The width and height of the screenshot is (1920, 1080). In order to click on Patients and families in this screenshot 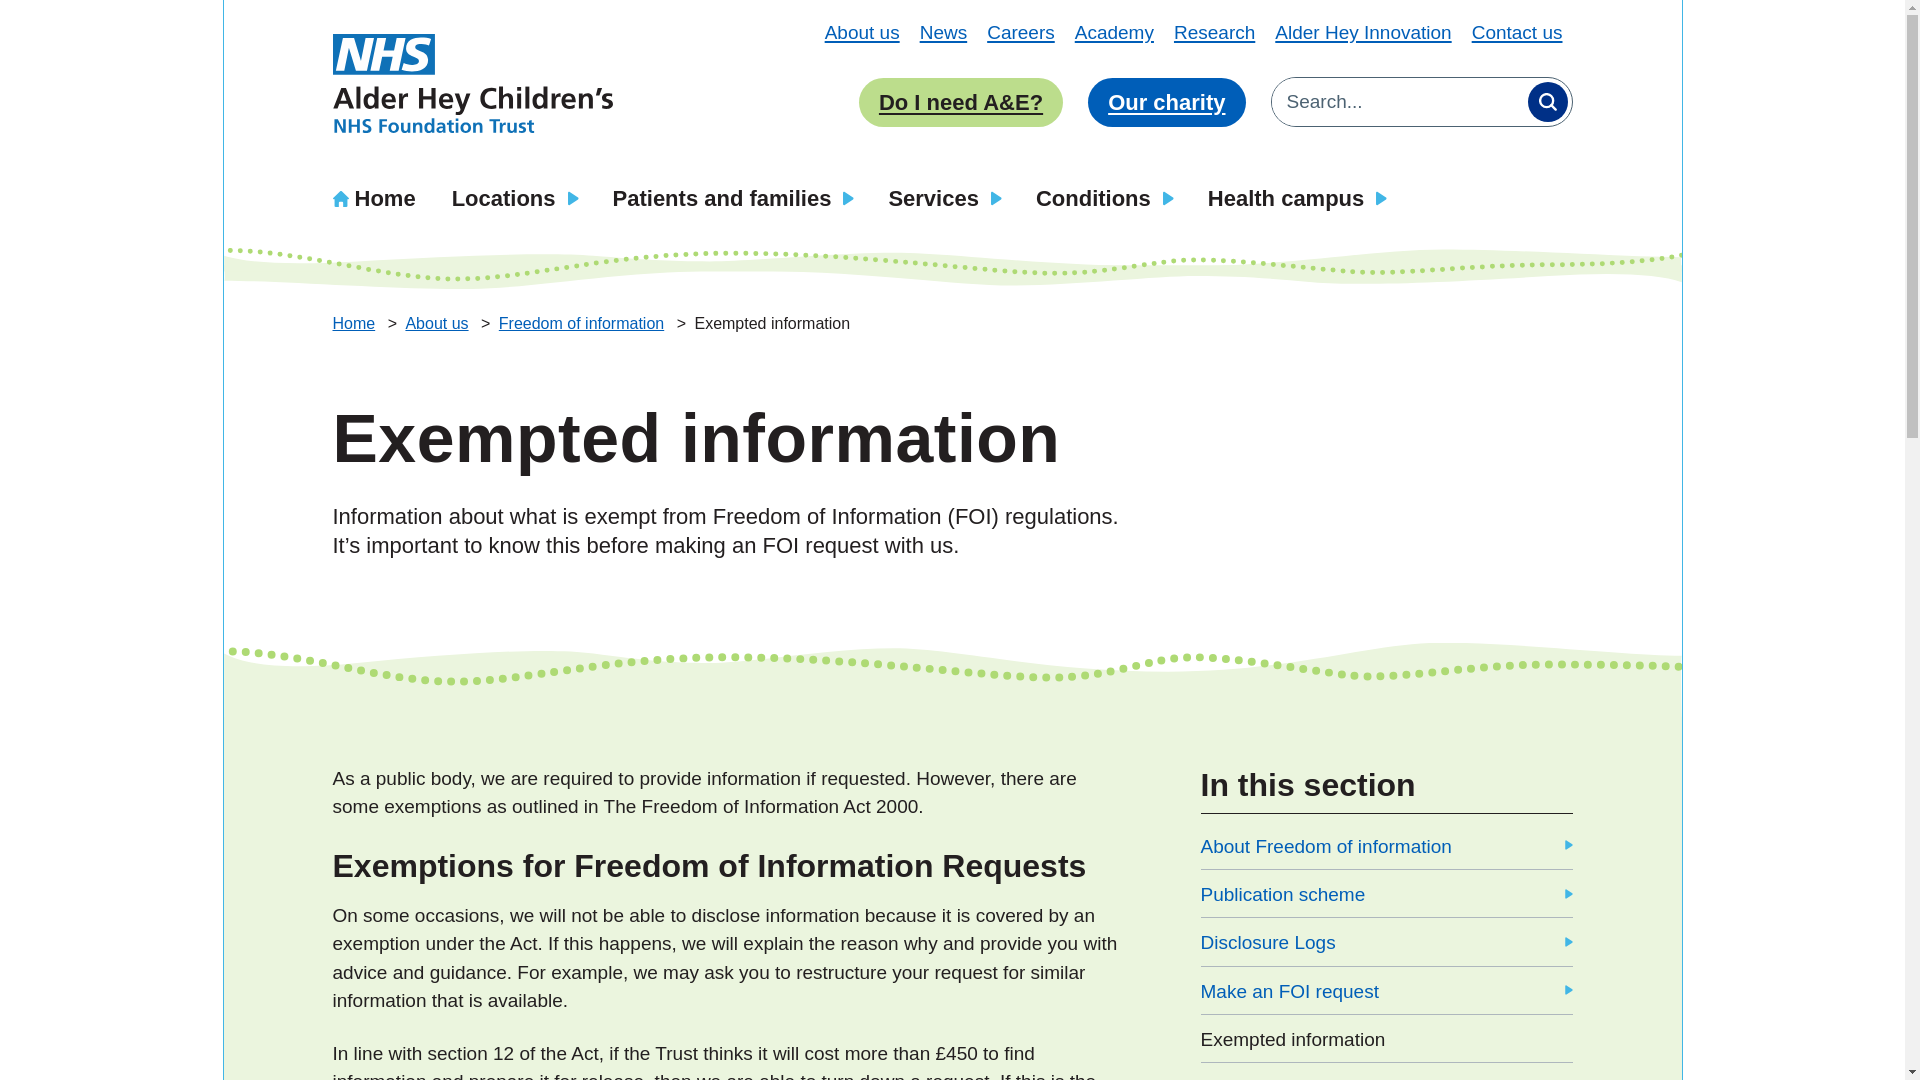, I will do `click(733, 197)`.